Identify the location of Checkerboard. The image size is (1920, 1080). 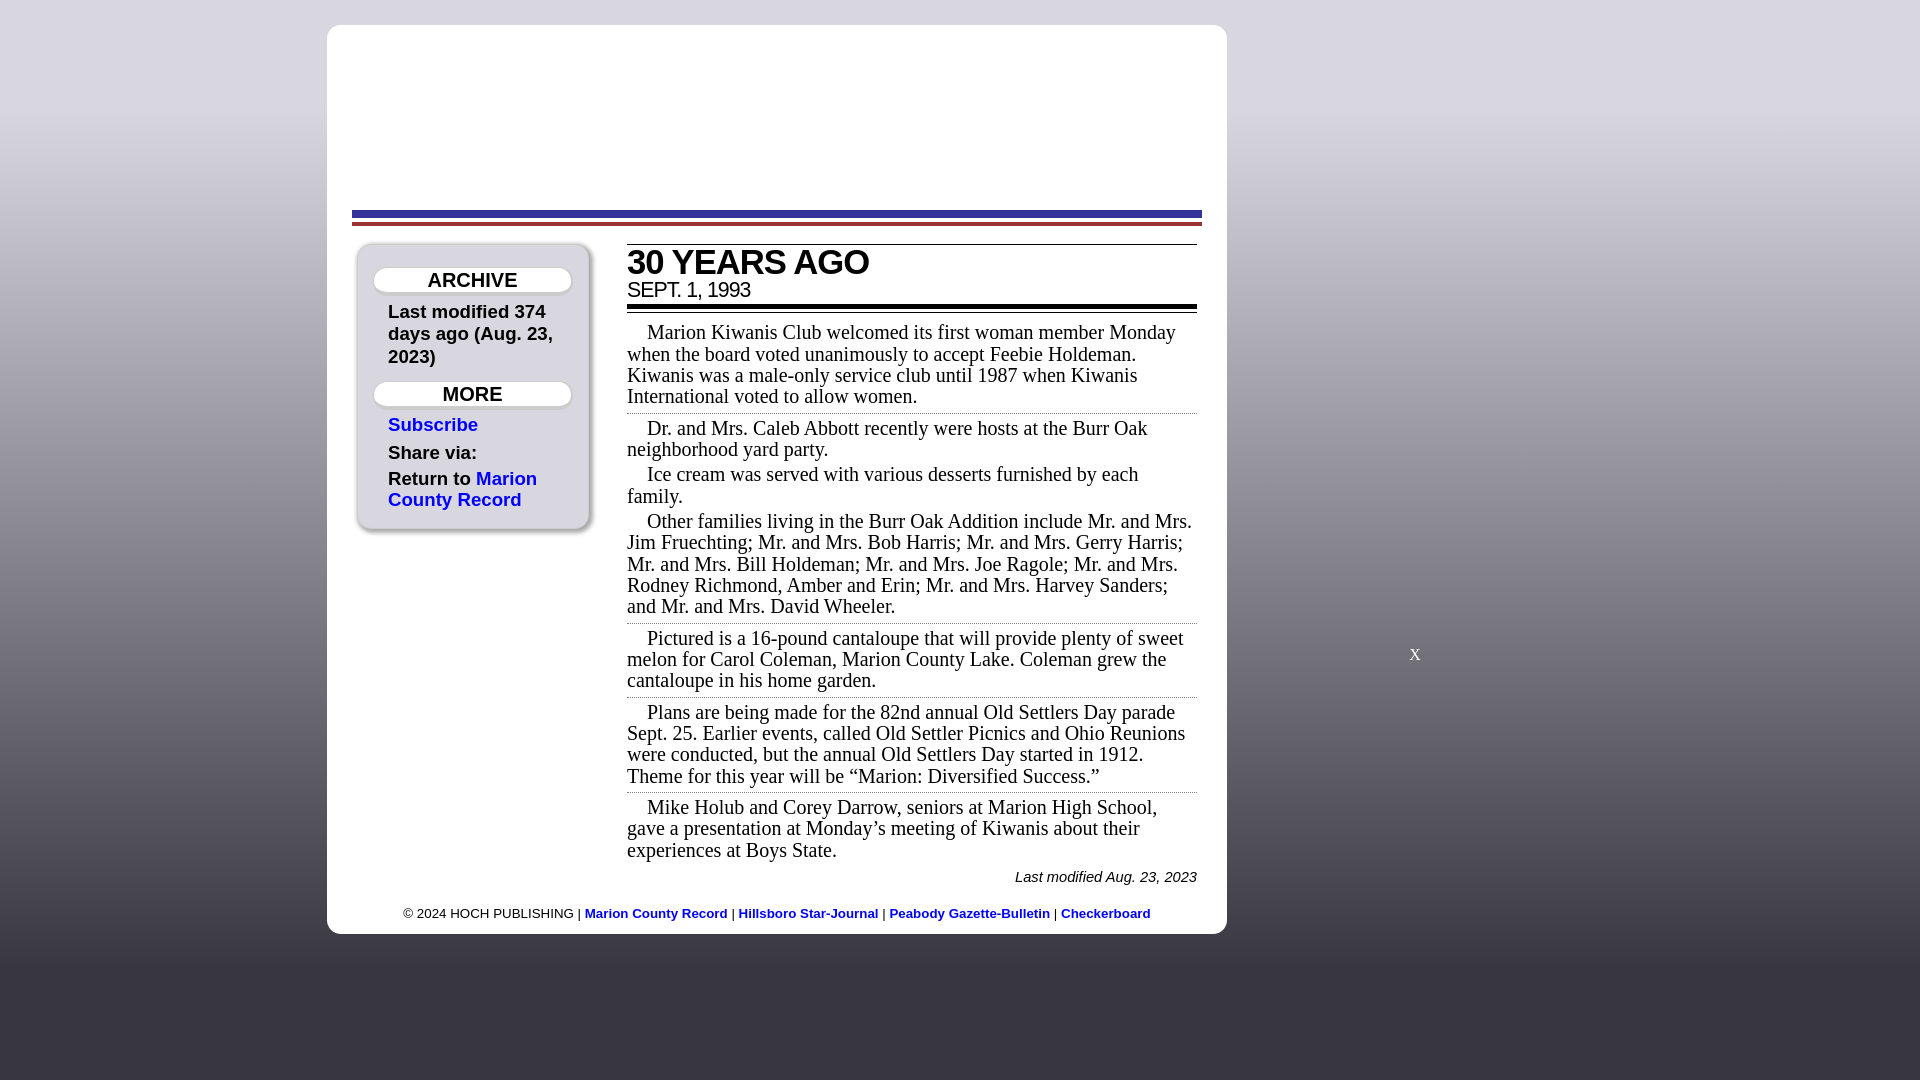
(1106, 914).